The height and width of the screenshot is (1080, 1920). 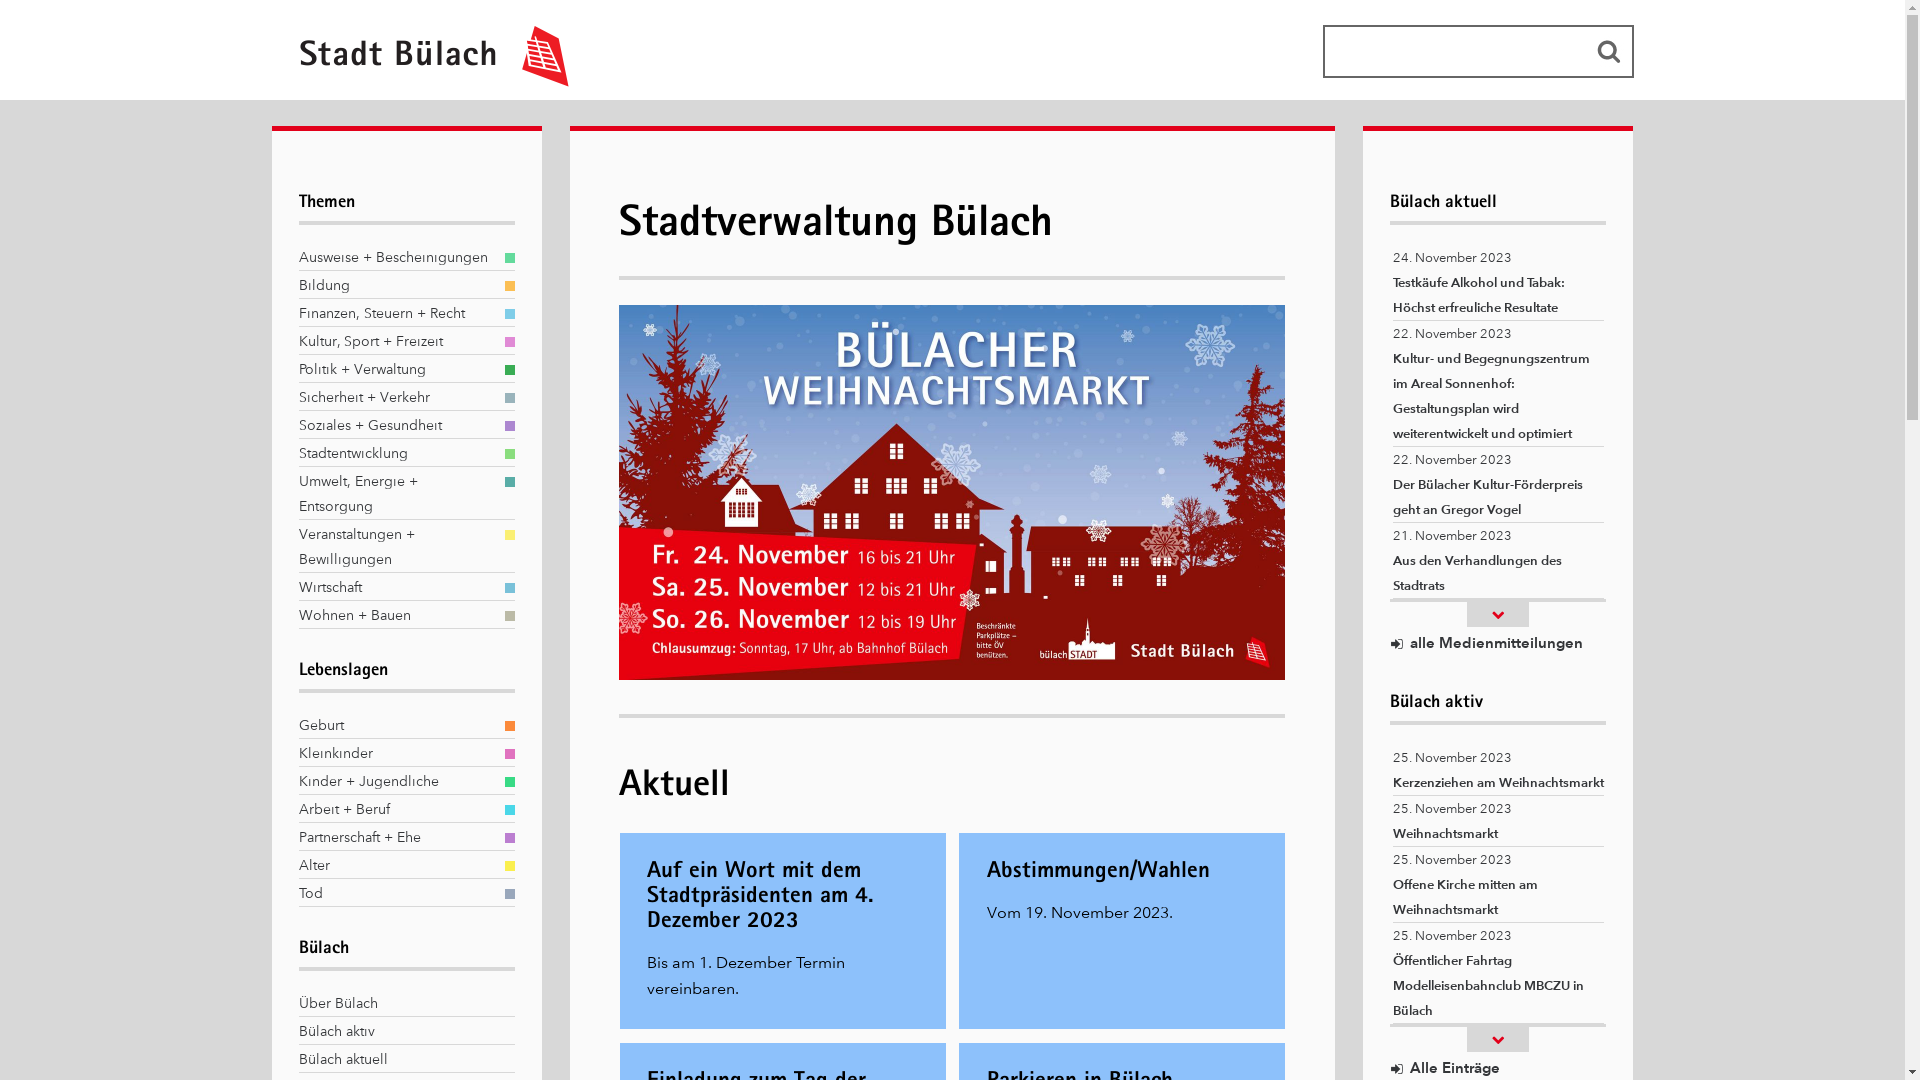 What do you see at coordinates (396, 616) in the screenshot?
I see `Wohnen + Bauen` at bounding box center [396, 616].